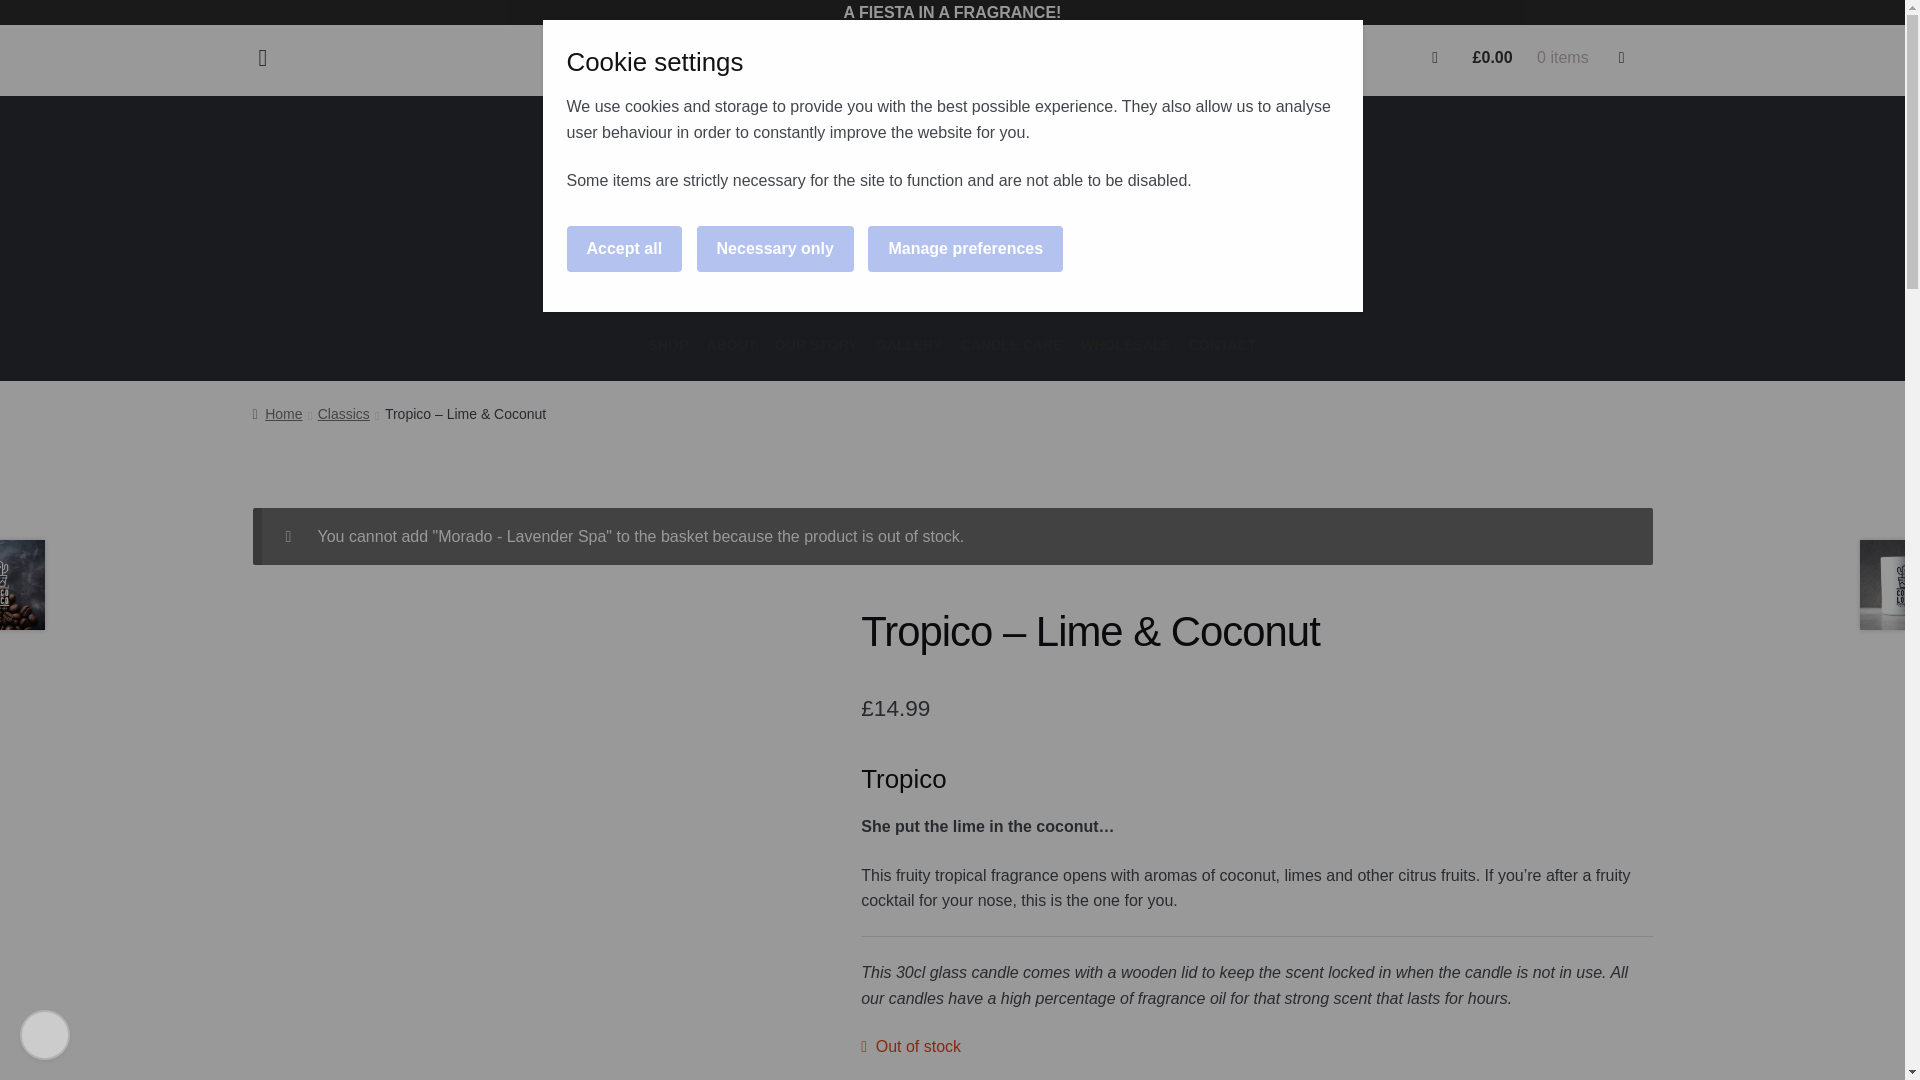 The width and height of the screenshot is (1920, 1080). Describe the element at coordinates (1012, 346) in the screenshot. I see `CANDLE CARE` at that location.